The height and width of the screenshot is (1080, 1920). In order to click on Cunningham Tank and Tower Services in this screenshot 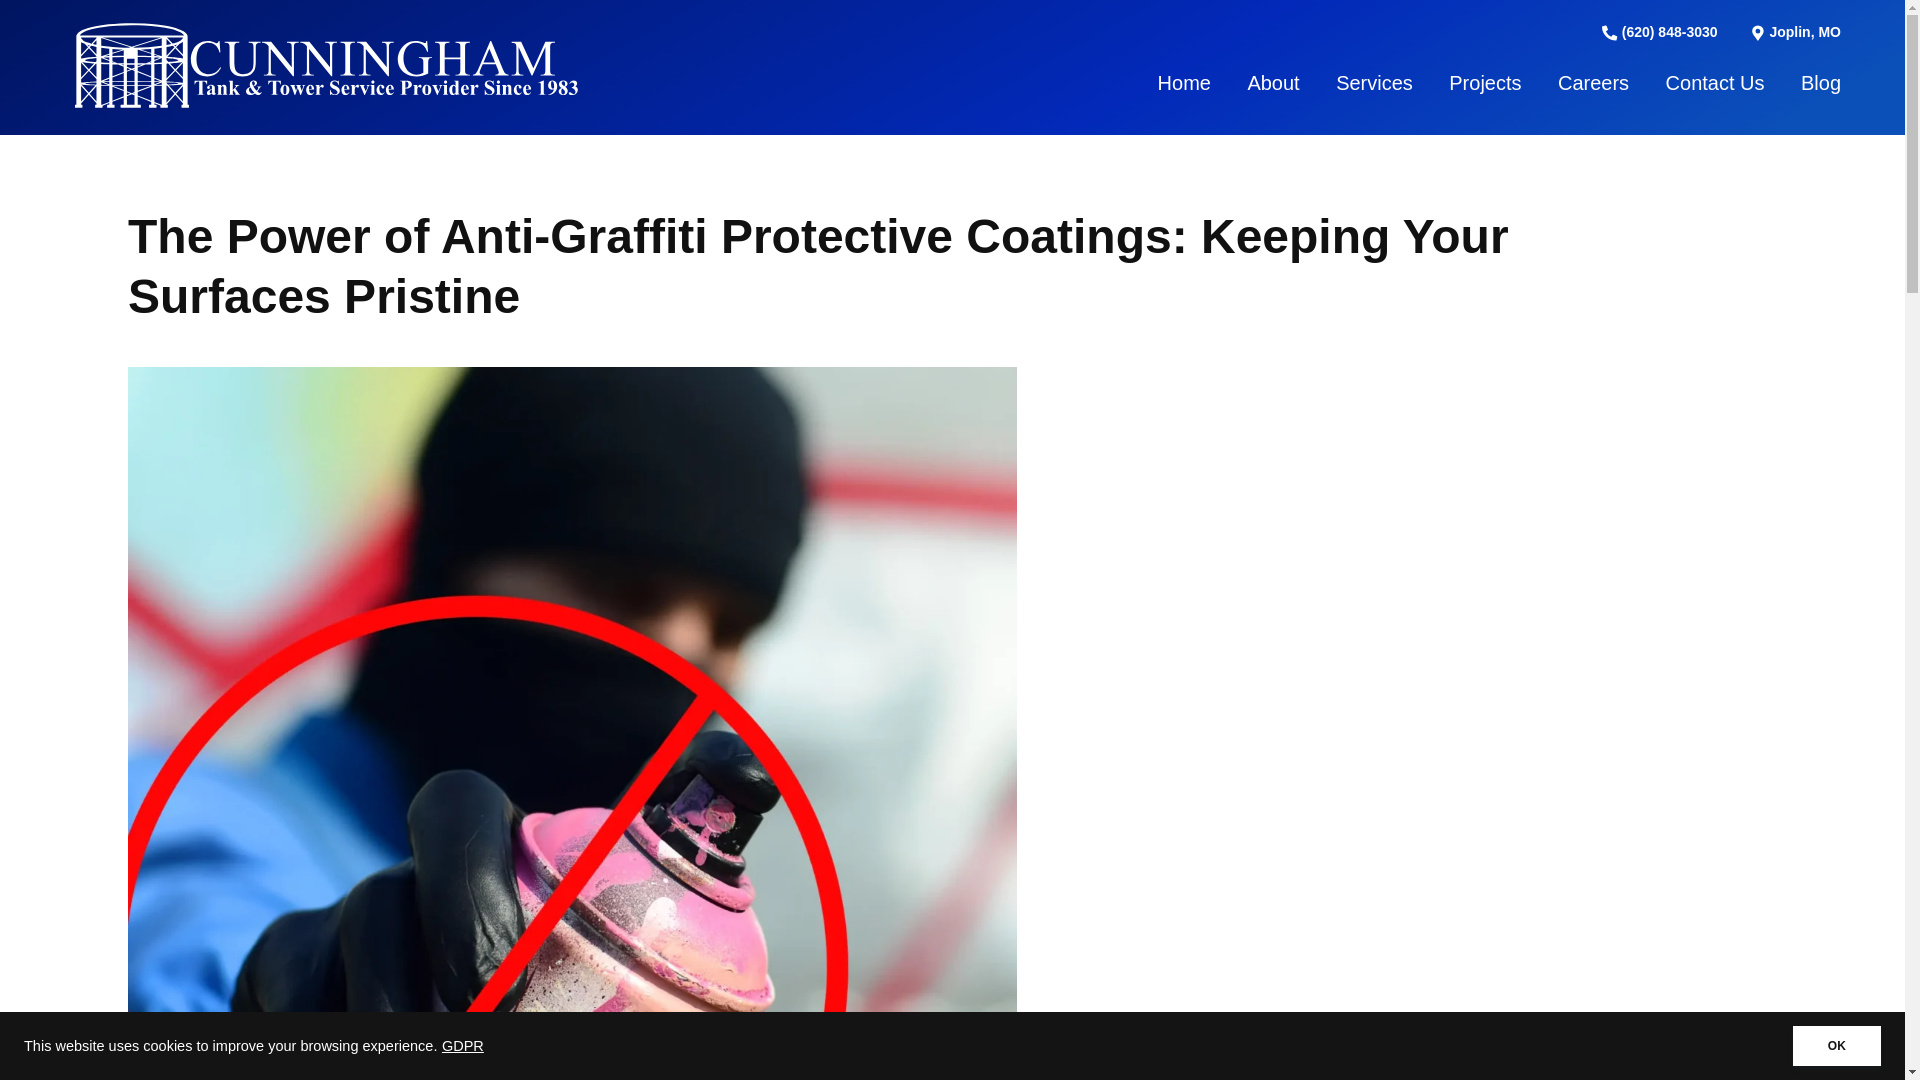, I will do `click(330, 65)`.